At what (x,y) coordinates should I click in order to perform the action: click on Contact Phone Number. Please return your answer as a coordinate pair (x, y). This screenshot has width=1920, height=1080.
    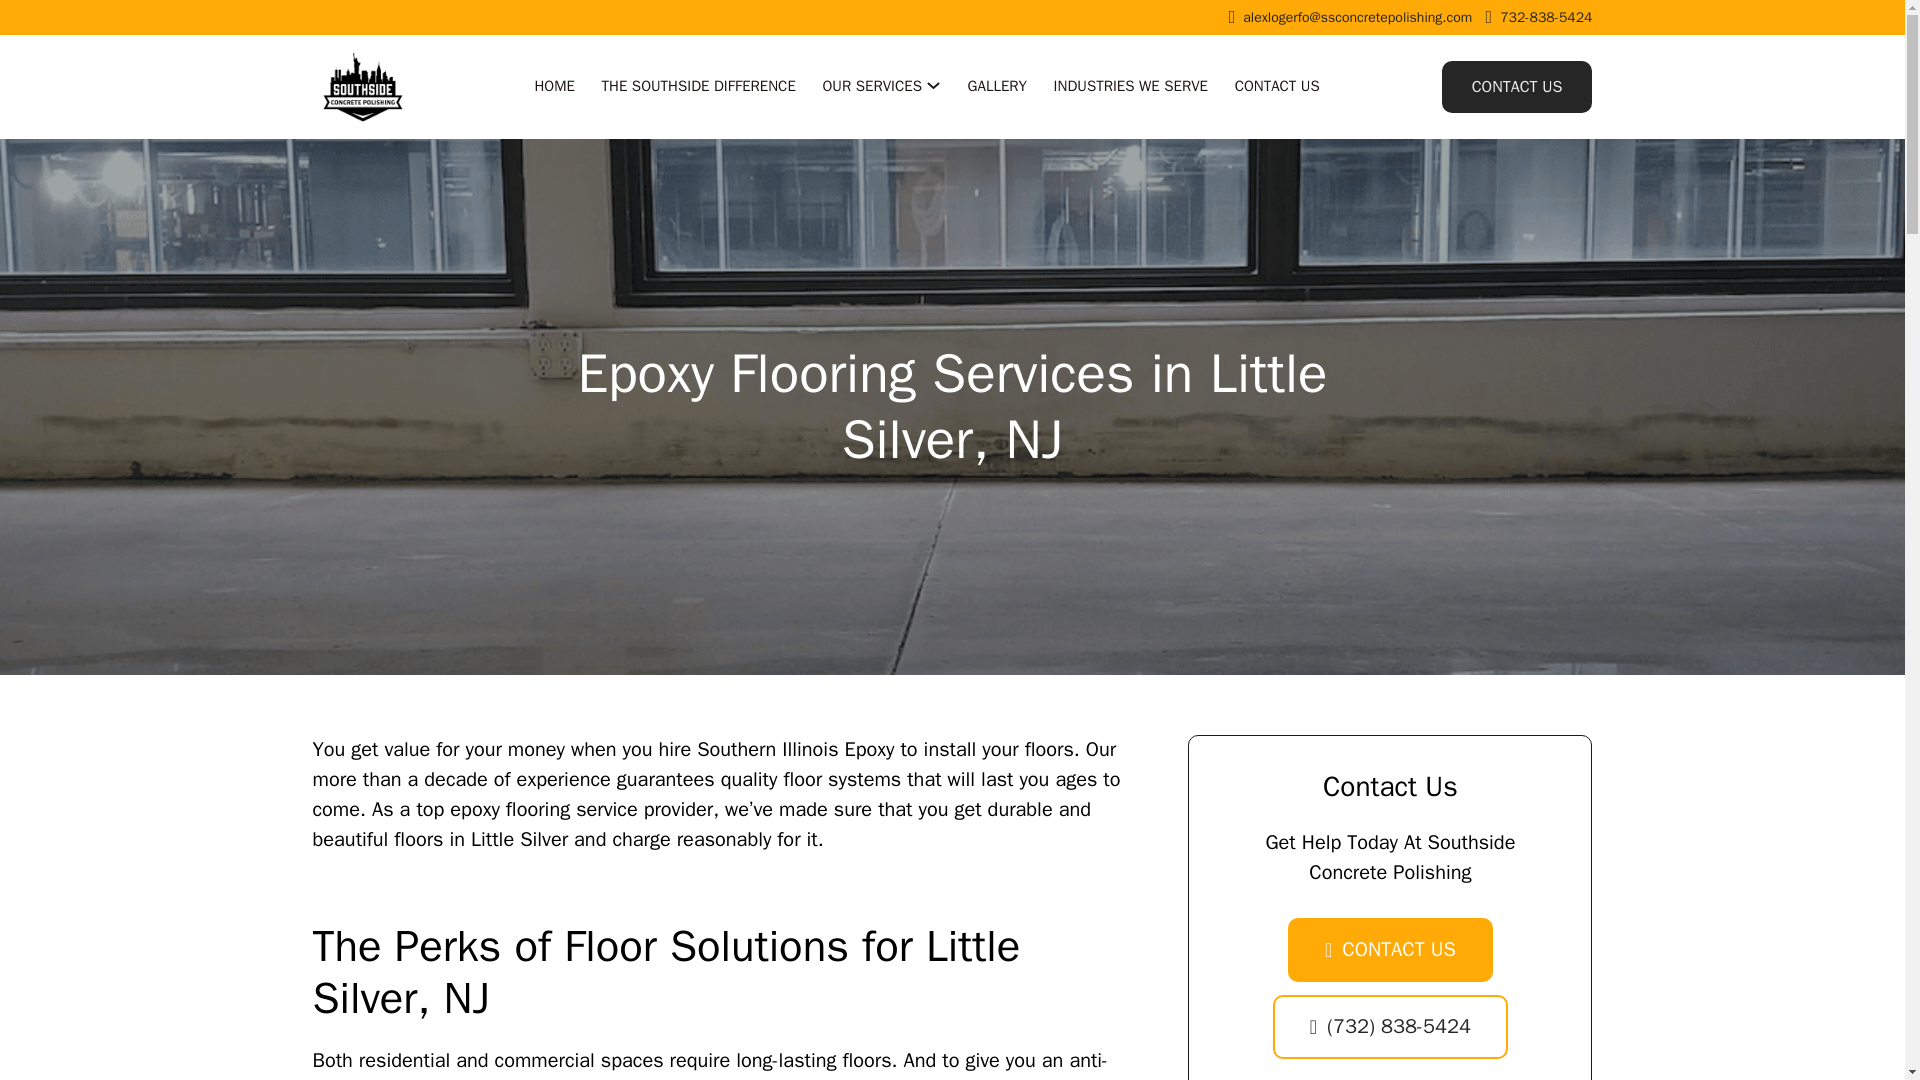
    Looking at the image, I should click on (1545, 17).